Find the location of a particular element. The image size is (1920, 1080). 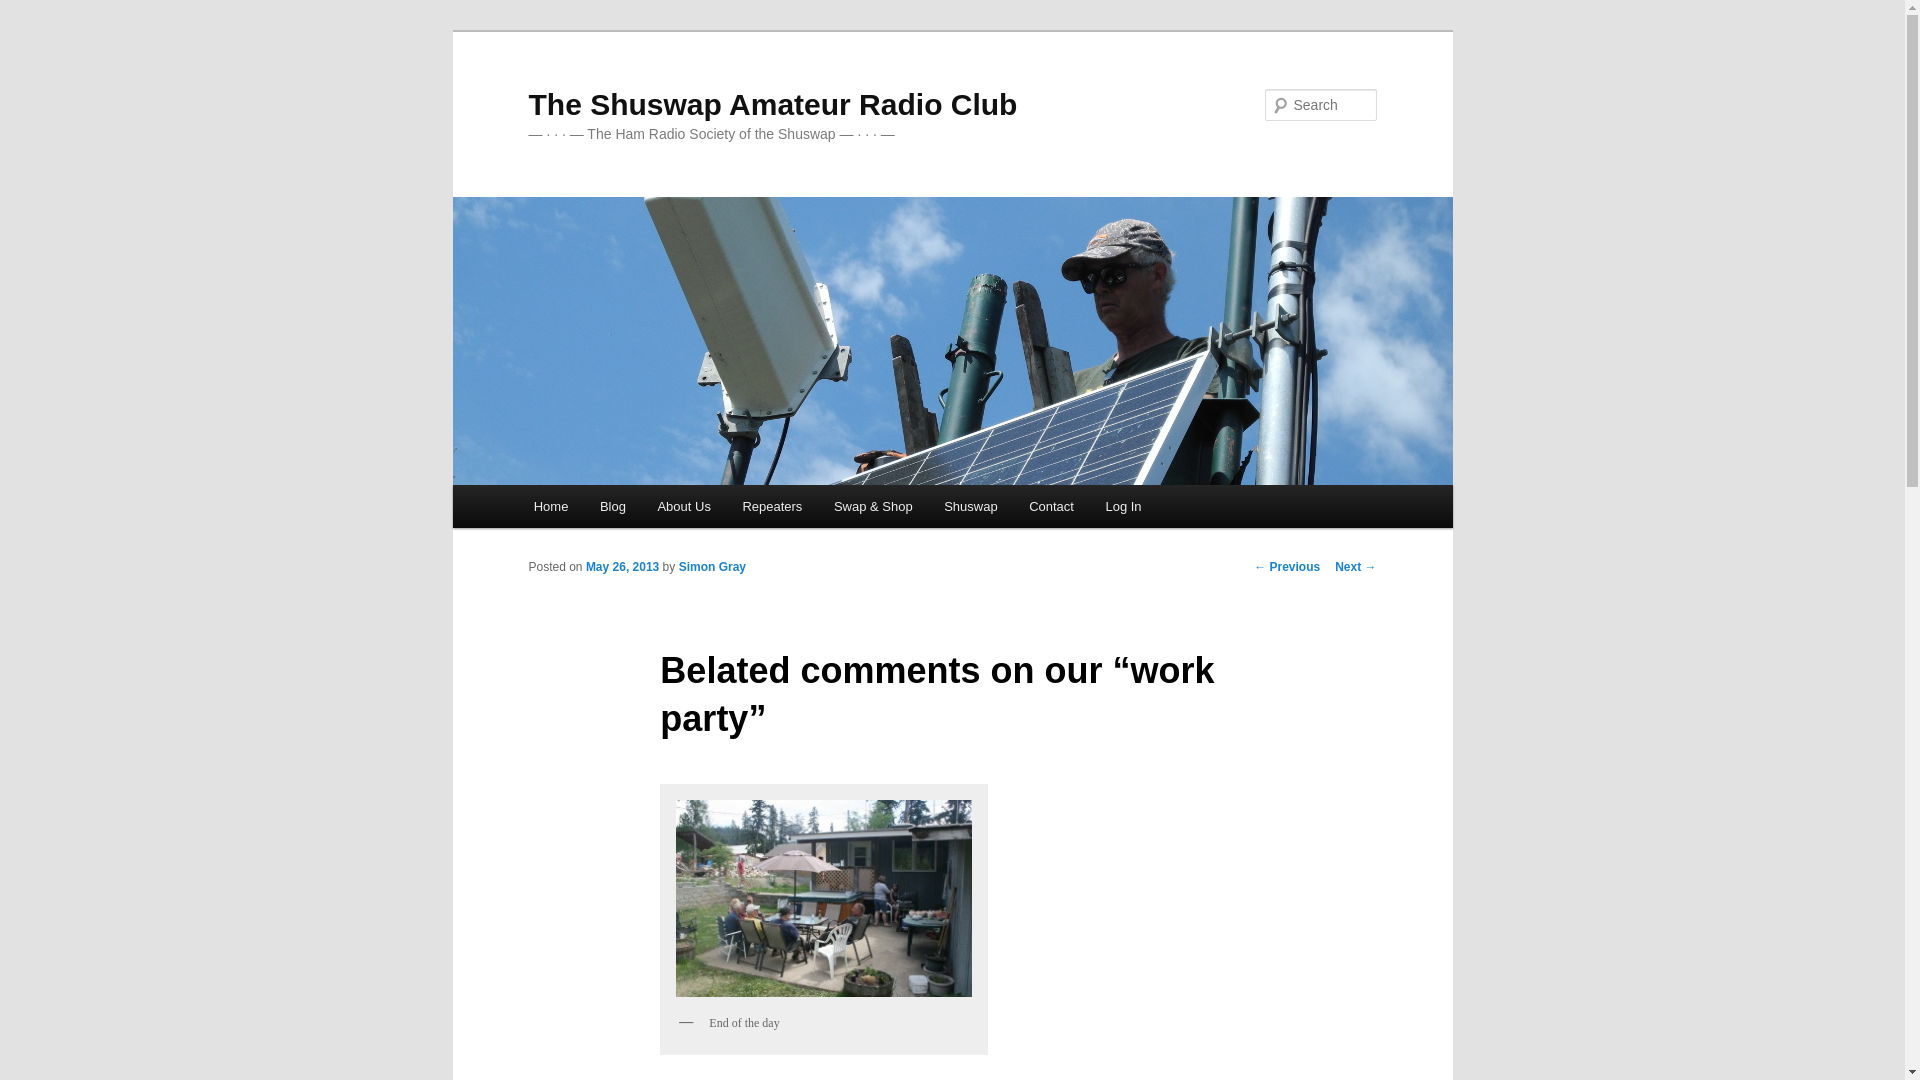

The Shuswap Amateur Radio Club is located at coordinates (772, 104).